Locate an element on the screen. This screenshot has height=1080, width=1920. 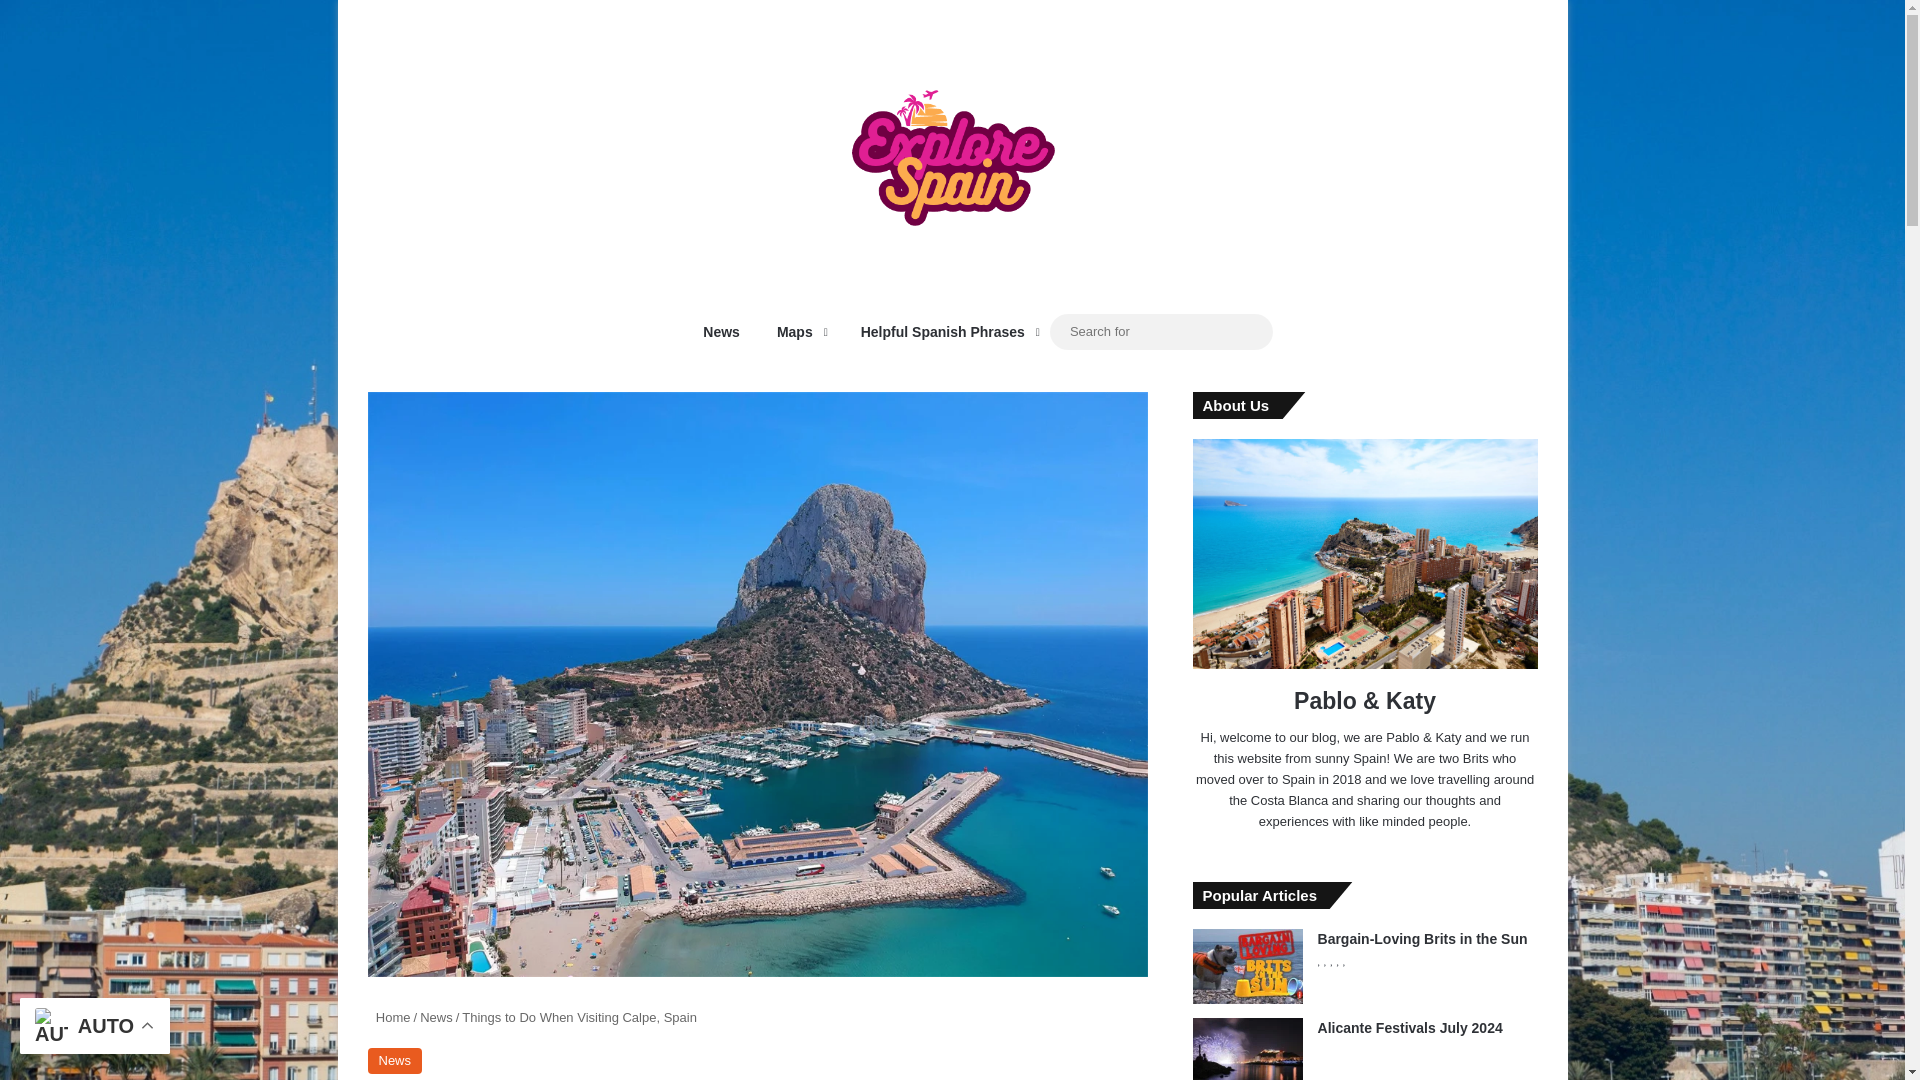
News is located at coordinates (436, 1016).